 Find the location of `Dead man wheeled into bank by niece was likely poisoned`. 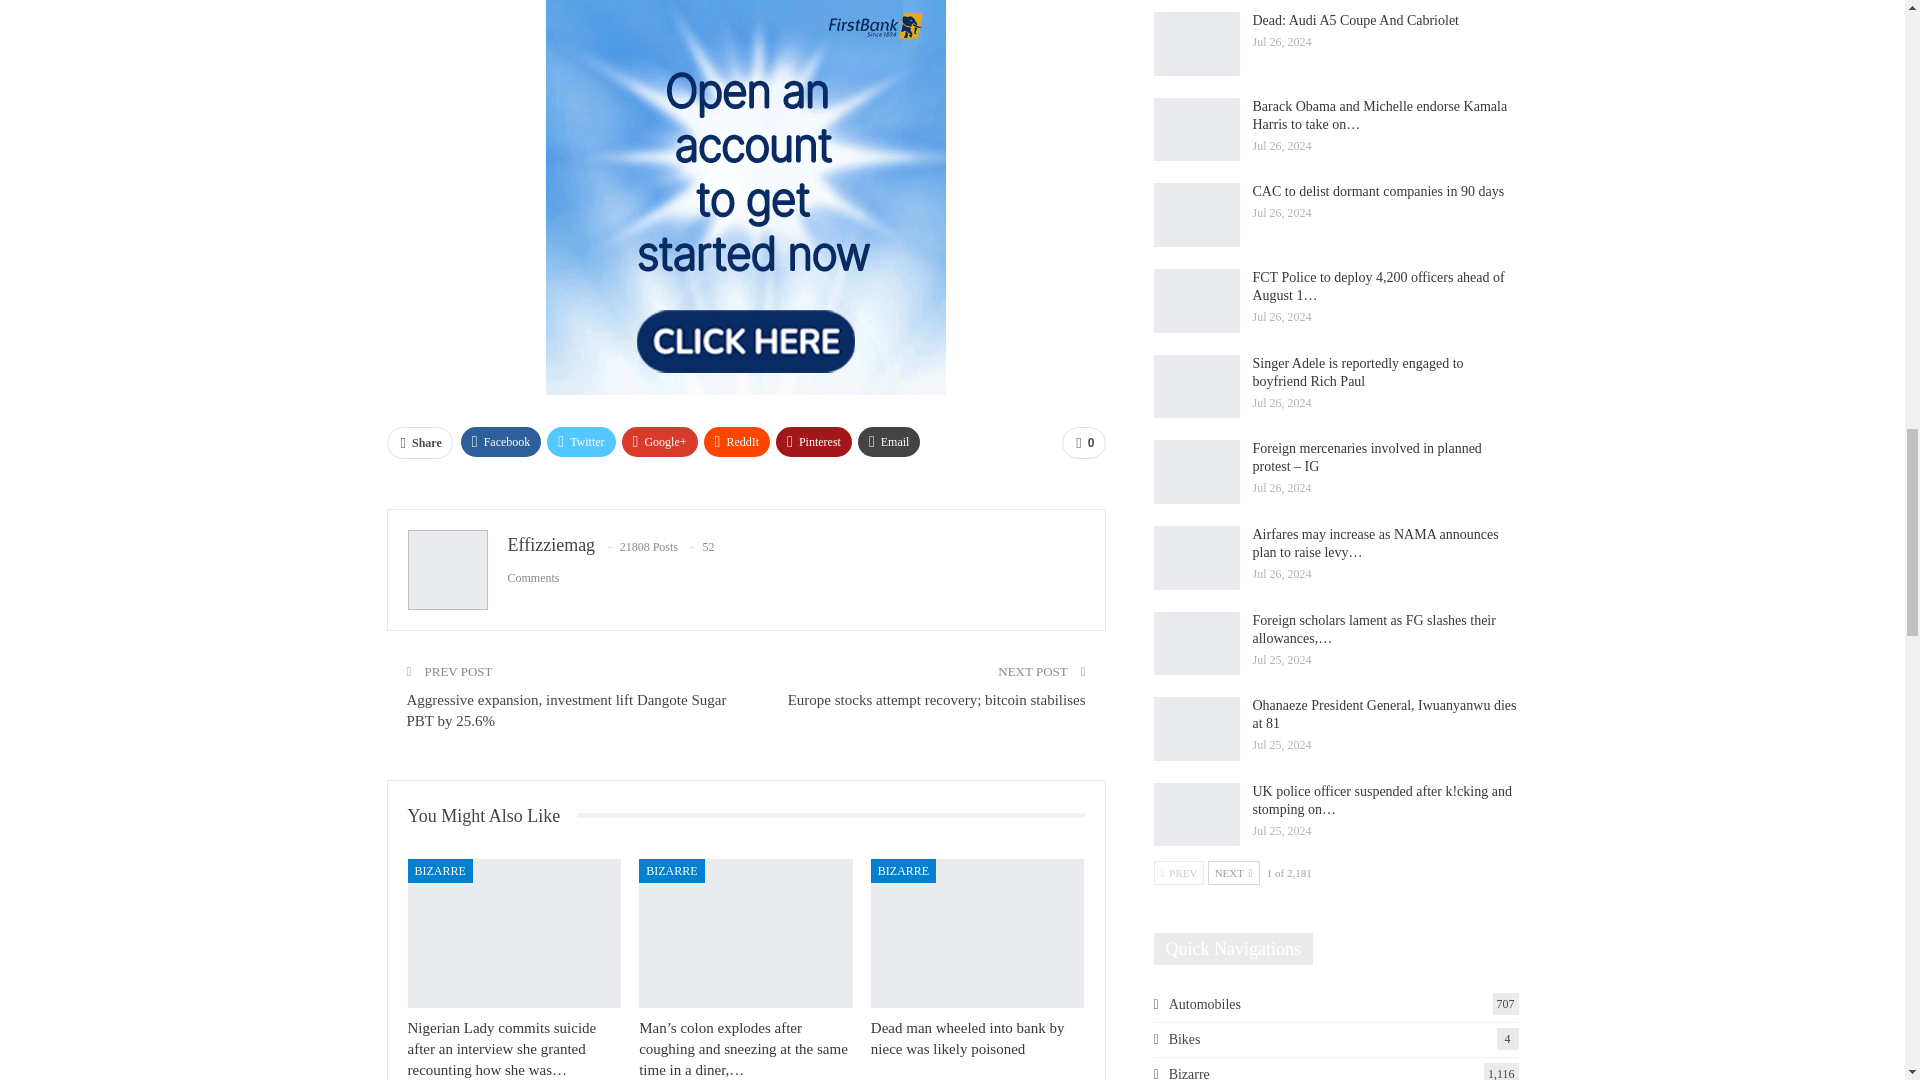

Dead man wheeled into bank by niece was likely poisoned is located at coordinates (968, 1038).